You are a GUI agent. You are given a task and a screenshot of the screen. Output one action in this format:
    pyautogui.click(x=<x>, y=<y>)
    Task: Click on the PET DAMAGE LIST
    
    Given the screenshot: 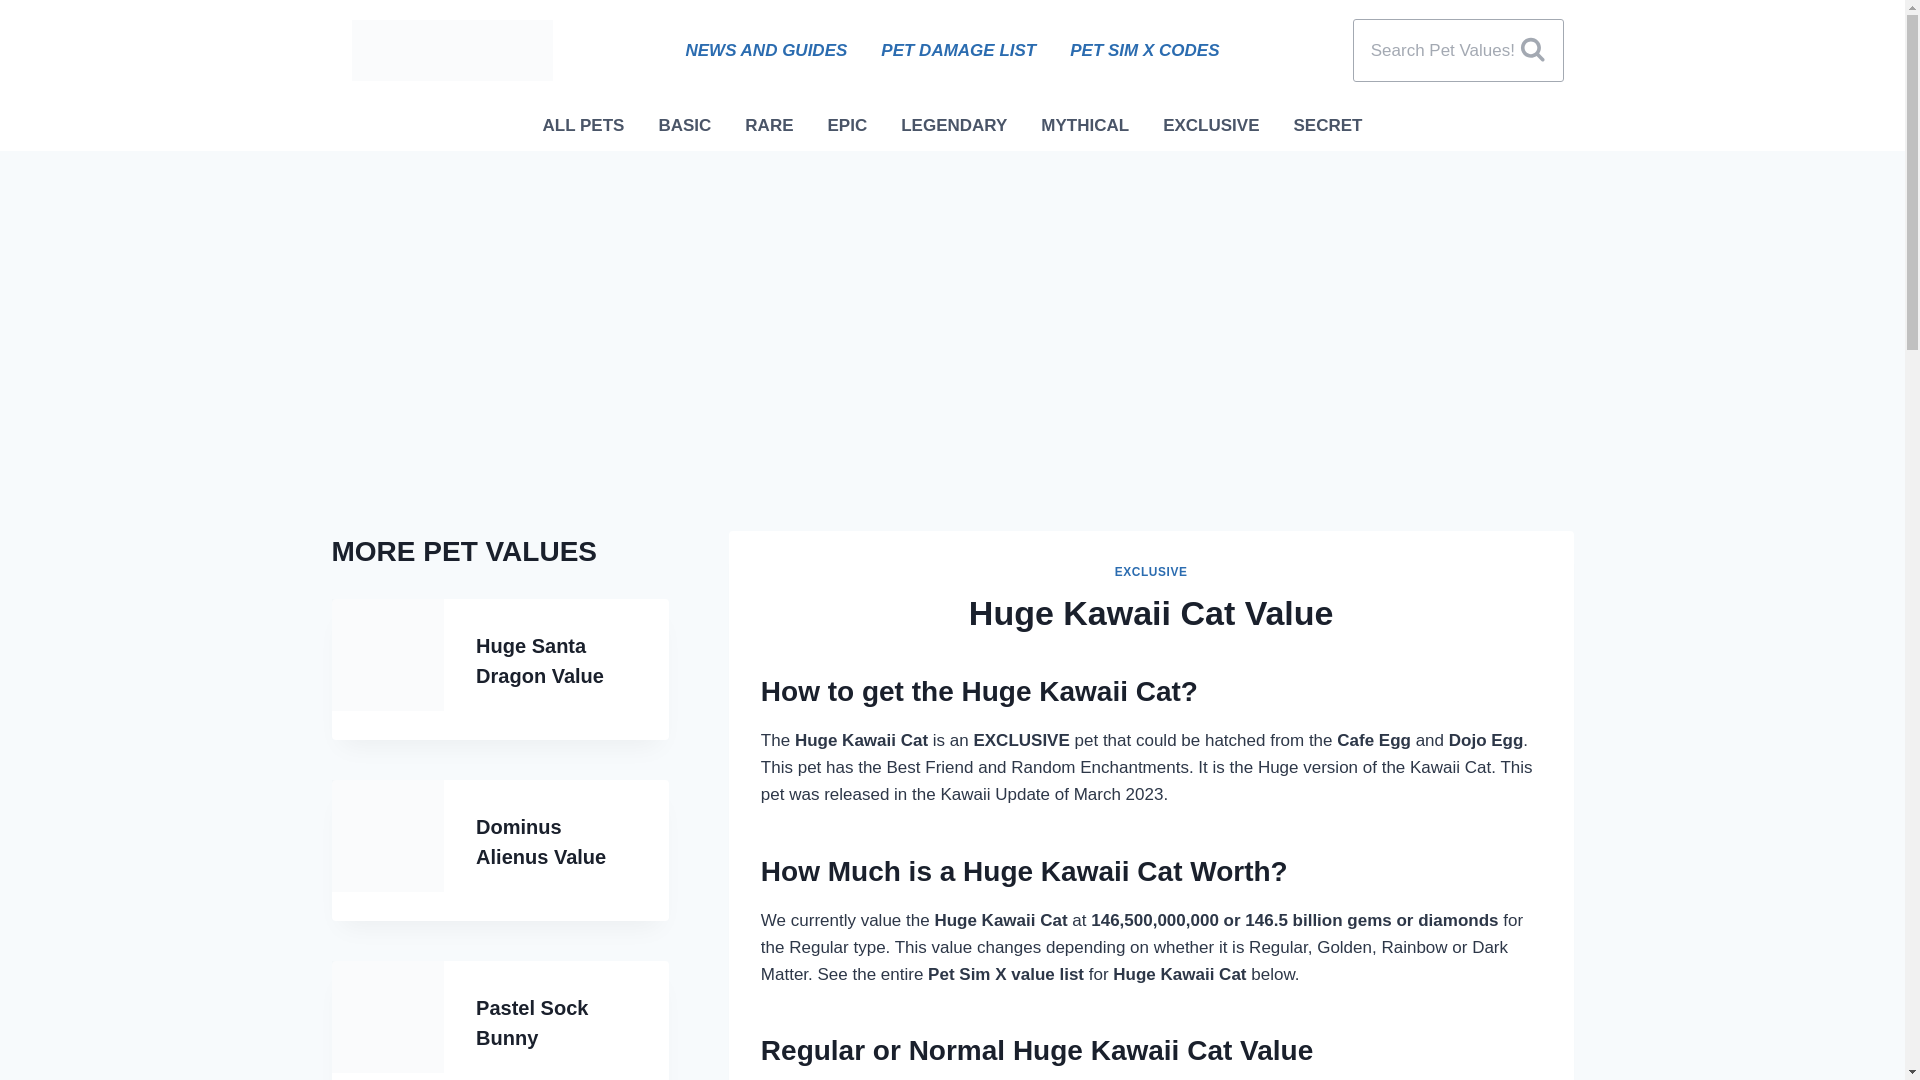 What is the action you would take?
    pyautogui.click(x=958, y=50)
    